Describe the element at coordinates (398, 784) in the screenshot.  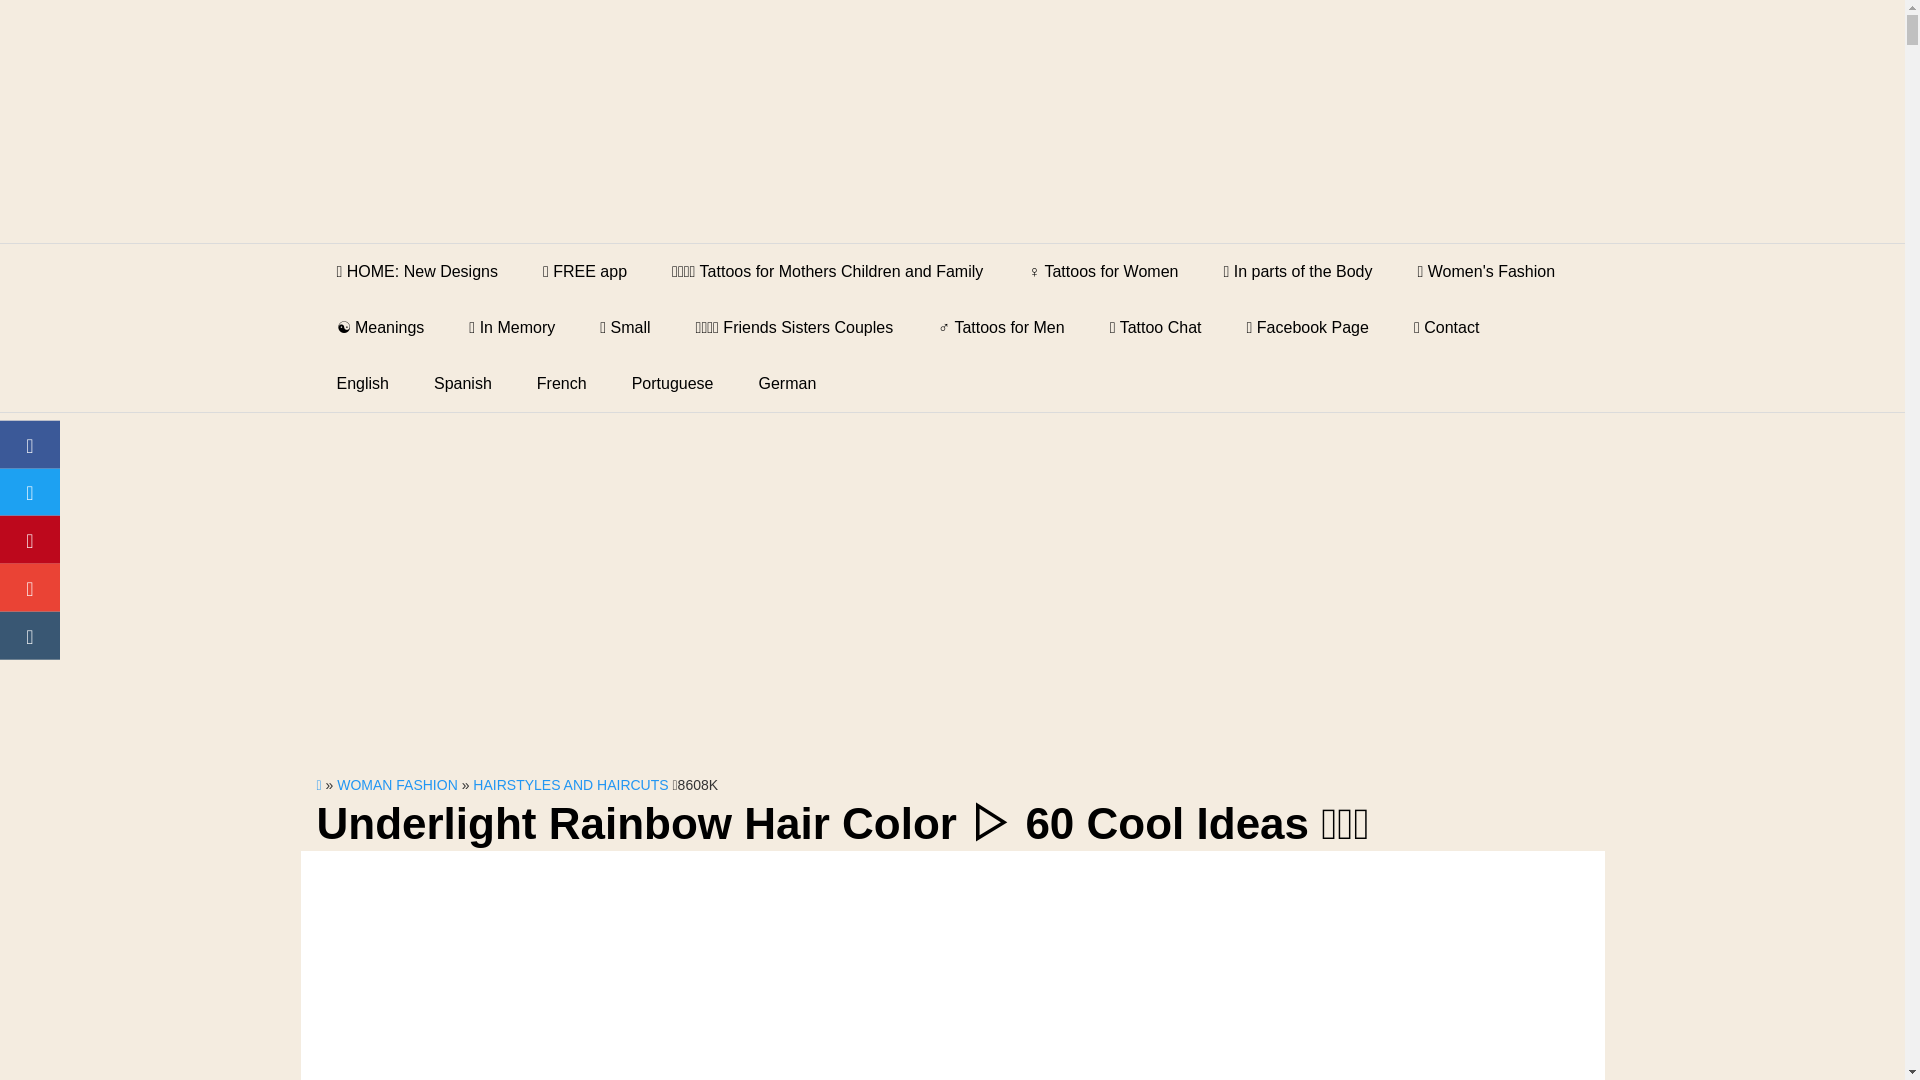
I see `WOMAN FASHION` at that location.